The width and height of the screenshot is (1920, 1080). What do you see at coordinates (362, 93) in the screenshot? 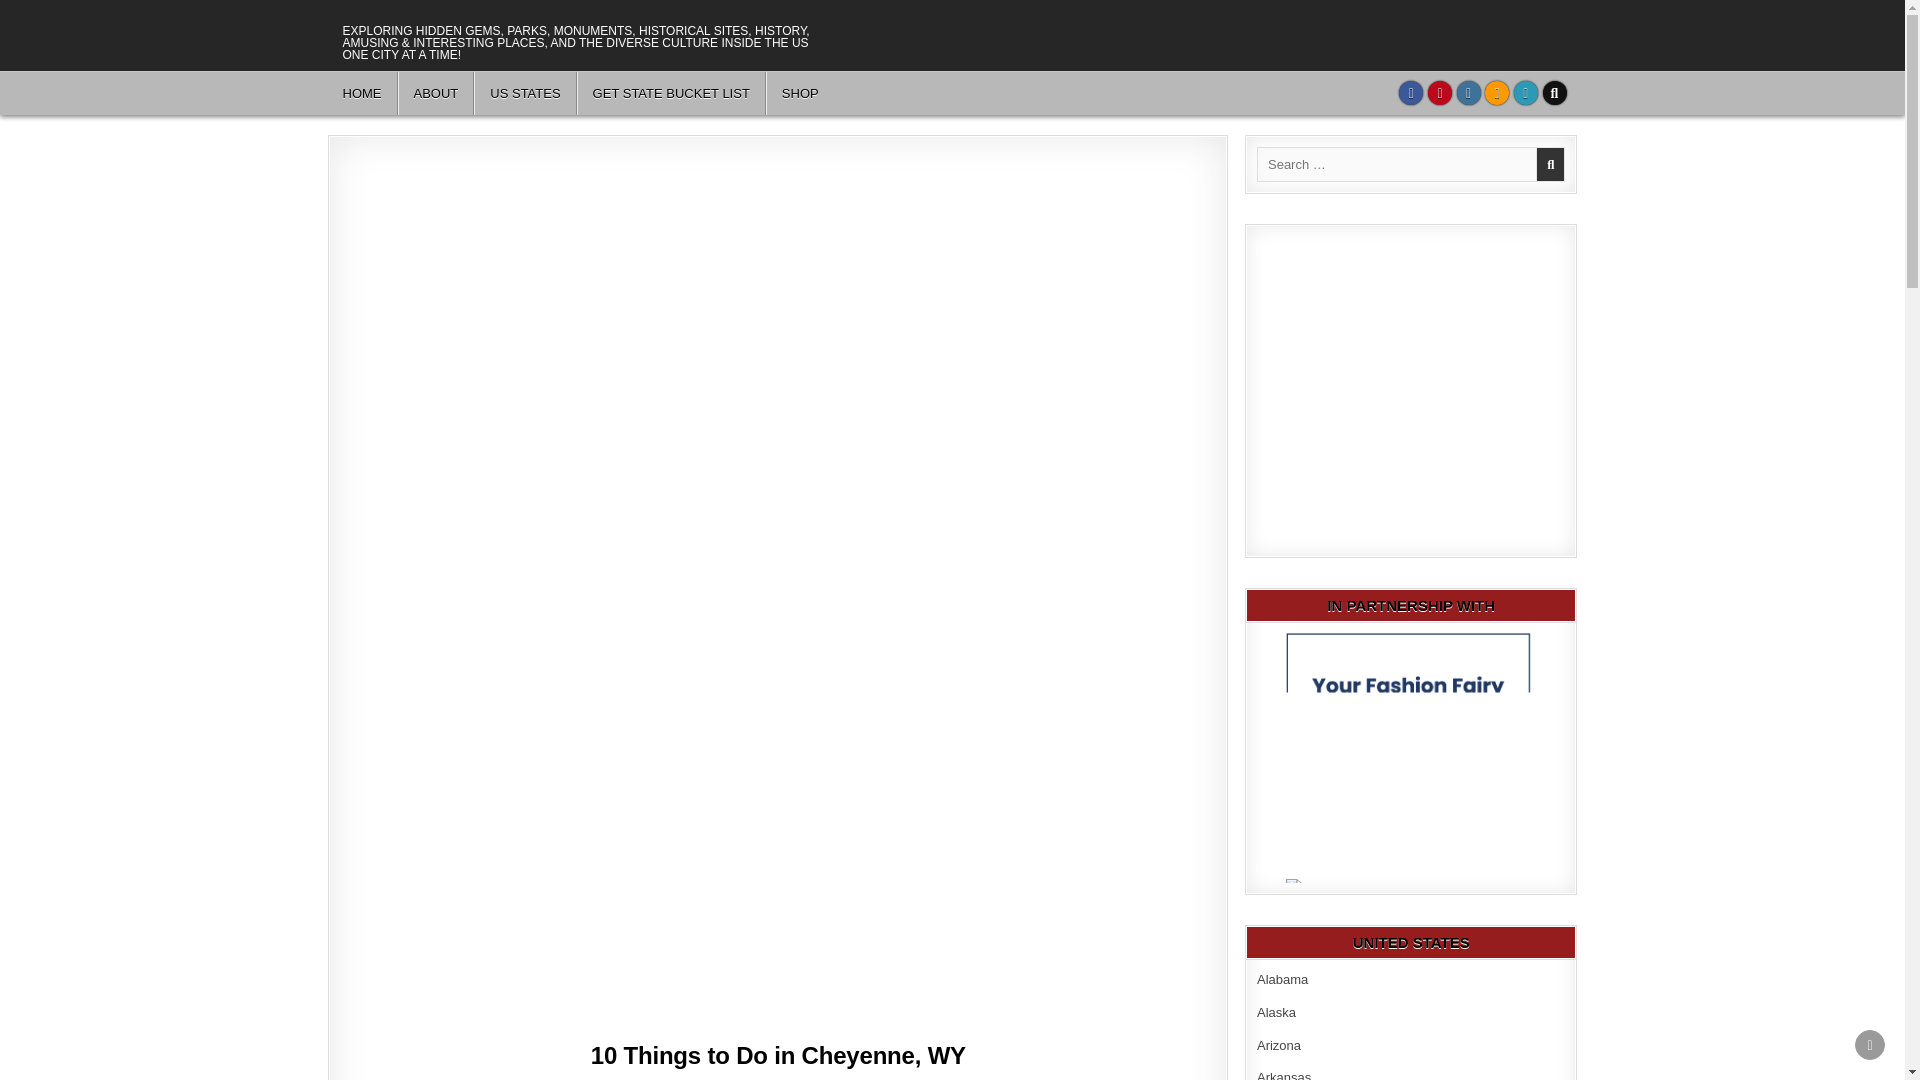
I see `HOME` at bounding box center [362, 93].